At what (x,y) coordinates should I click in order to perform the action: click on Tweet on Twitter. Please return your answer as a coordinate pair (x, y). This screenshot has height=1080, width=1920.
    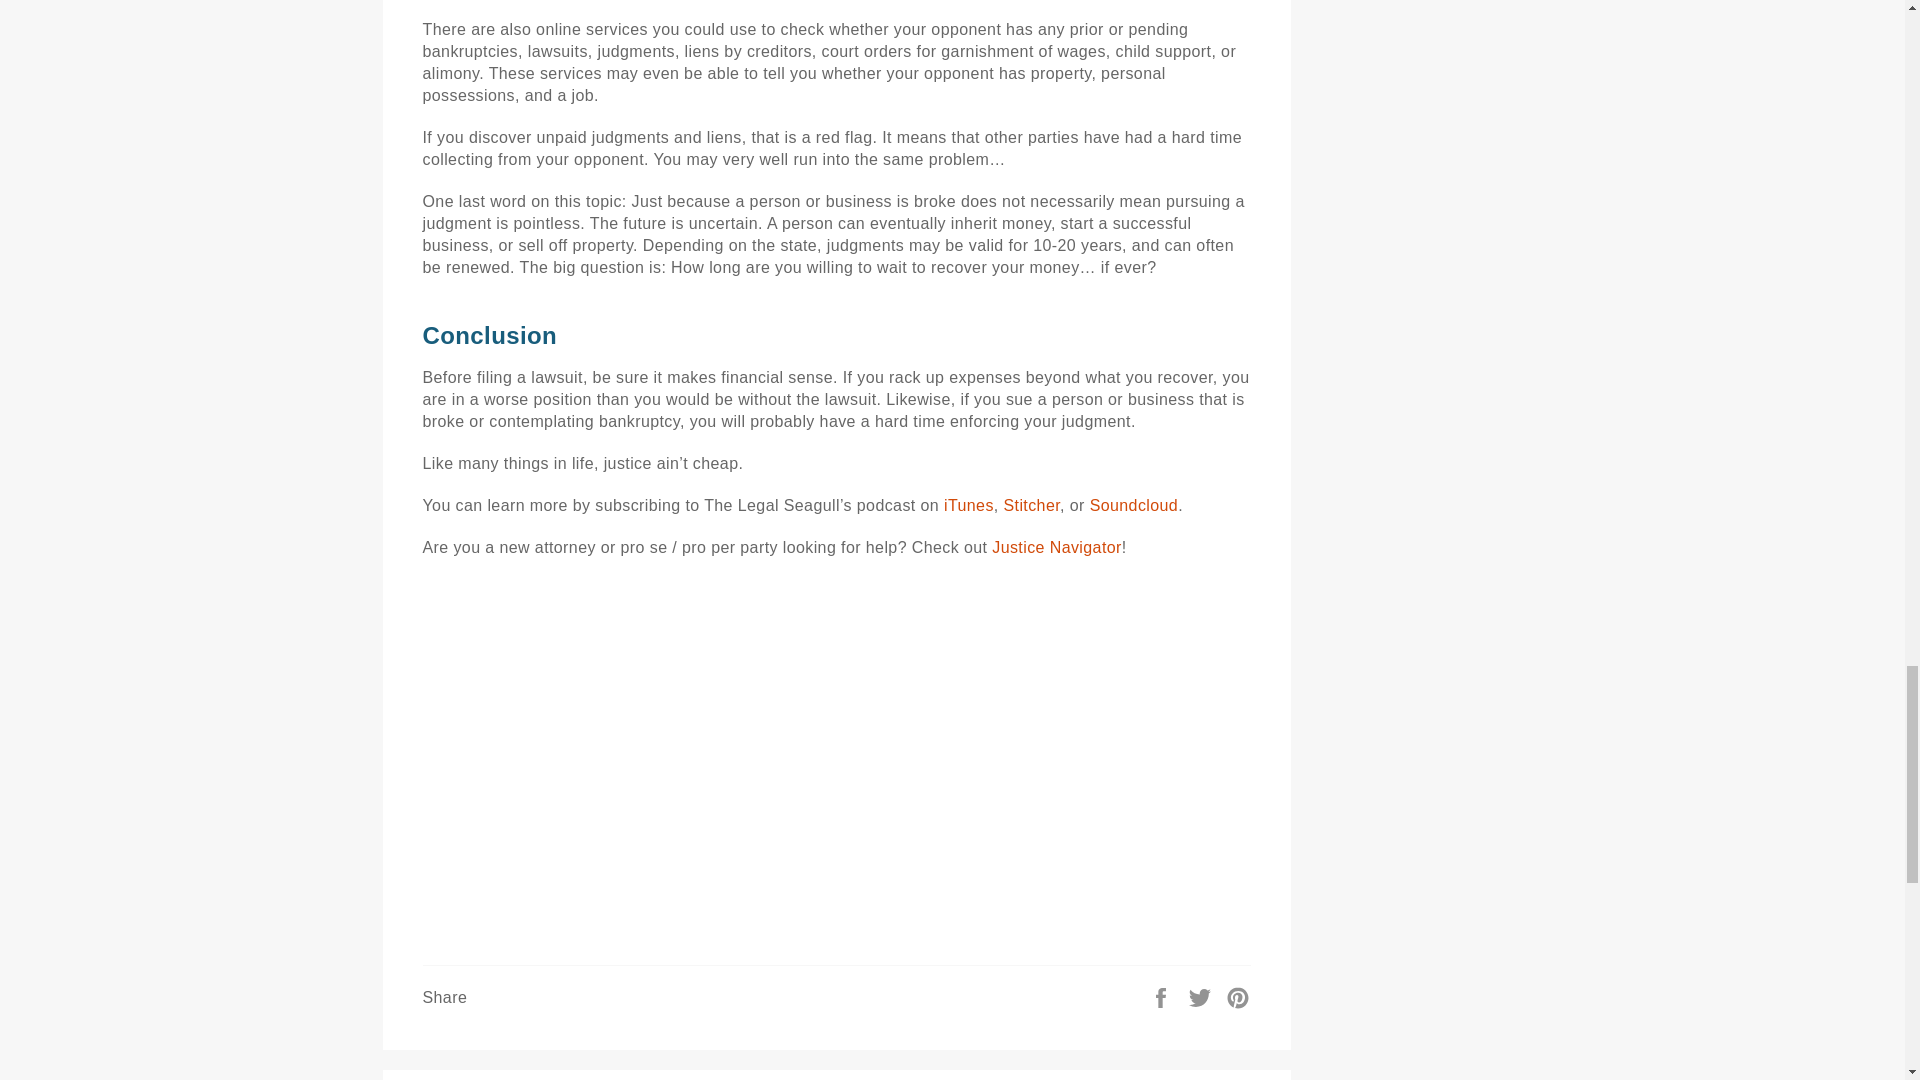
    Looking at the image, I should click on (1202, 996).